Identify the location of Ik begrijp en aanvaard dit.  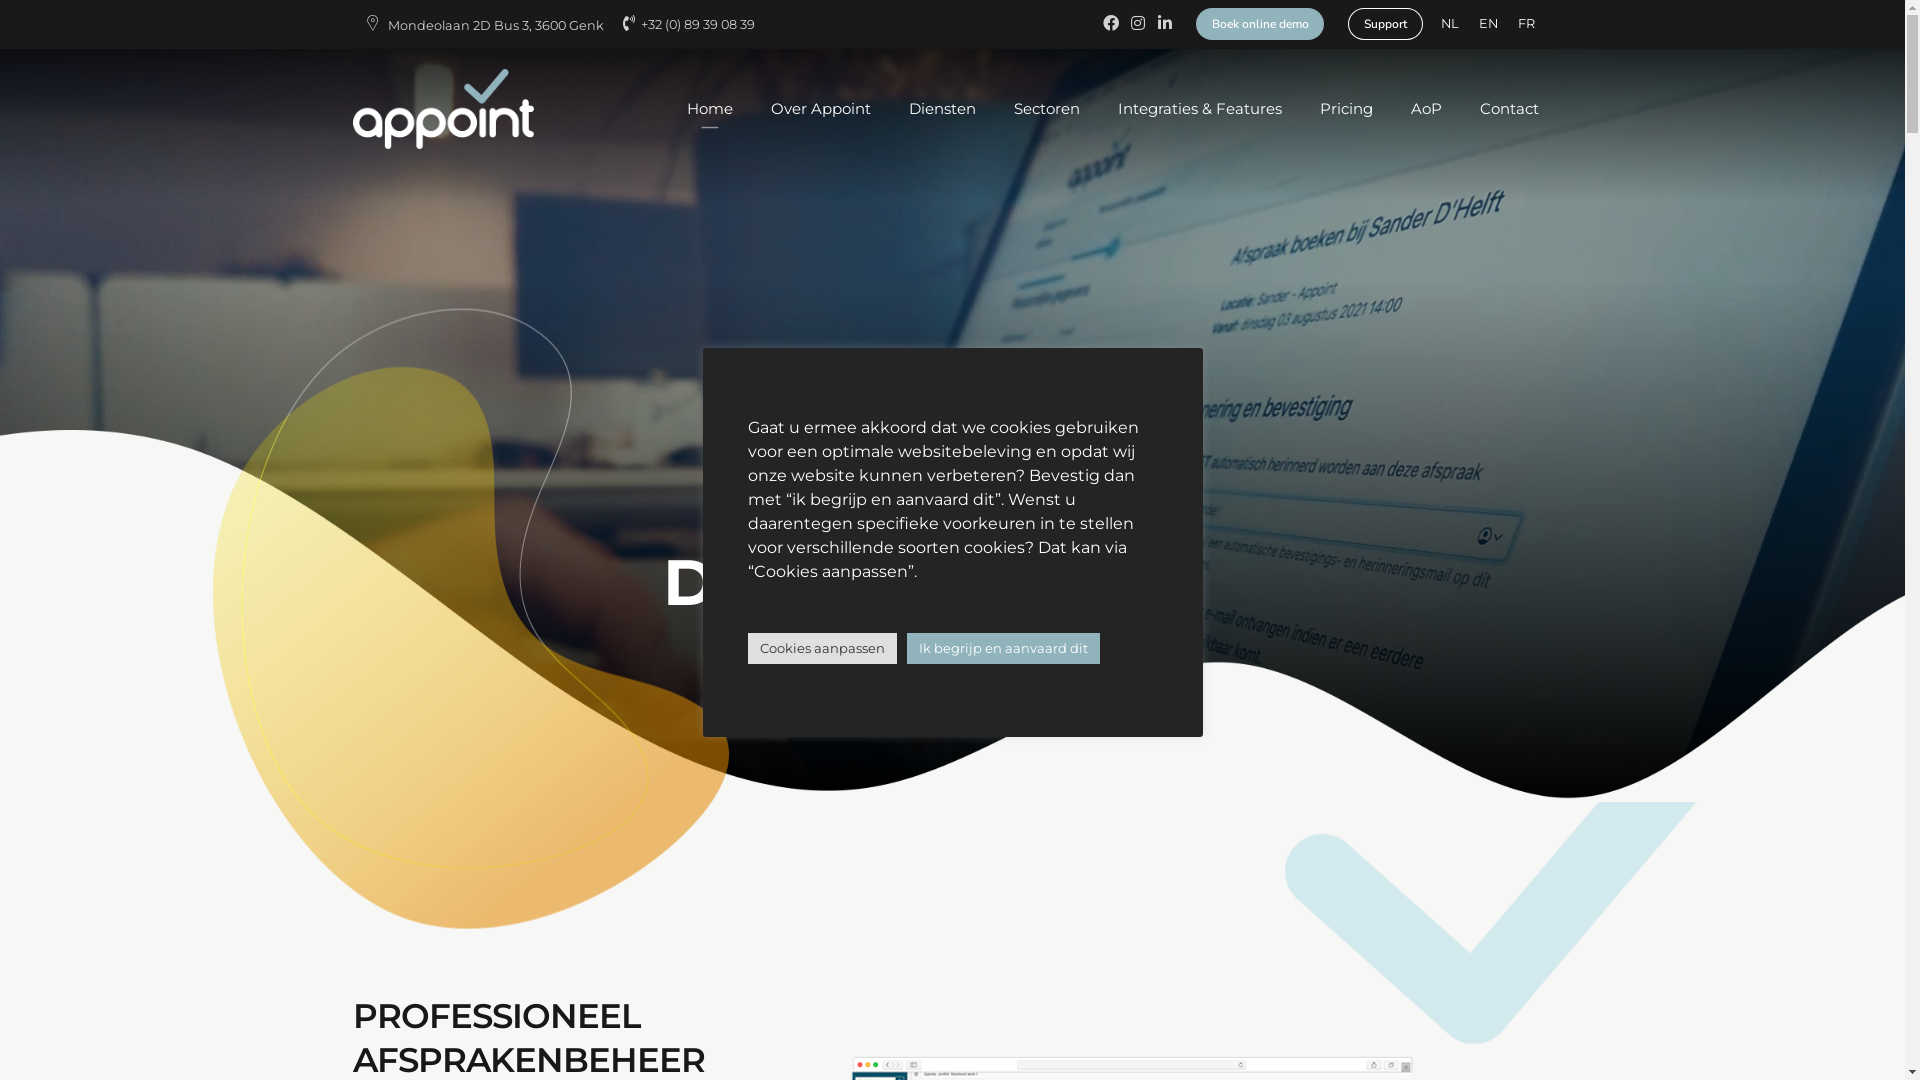
(1002, 648).